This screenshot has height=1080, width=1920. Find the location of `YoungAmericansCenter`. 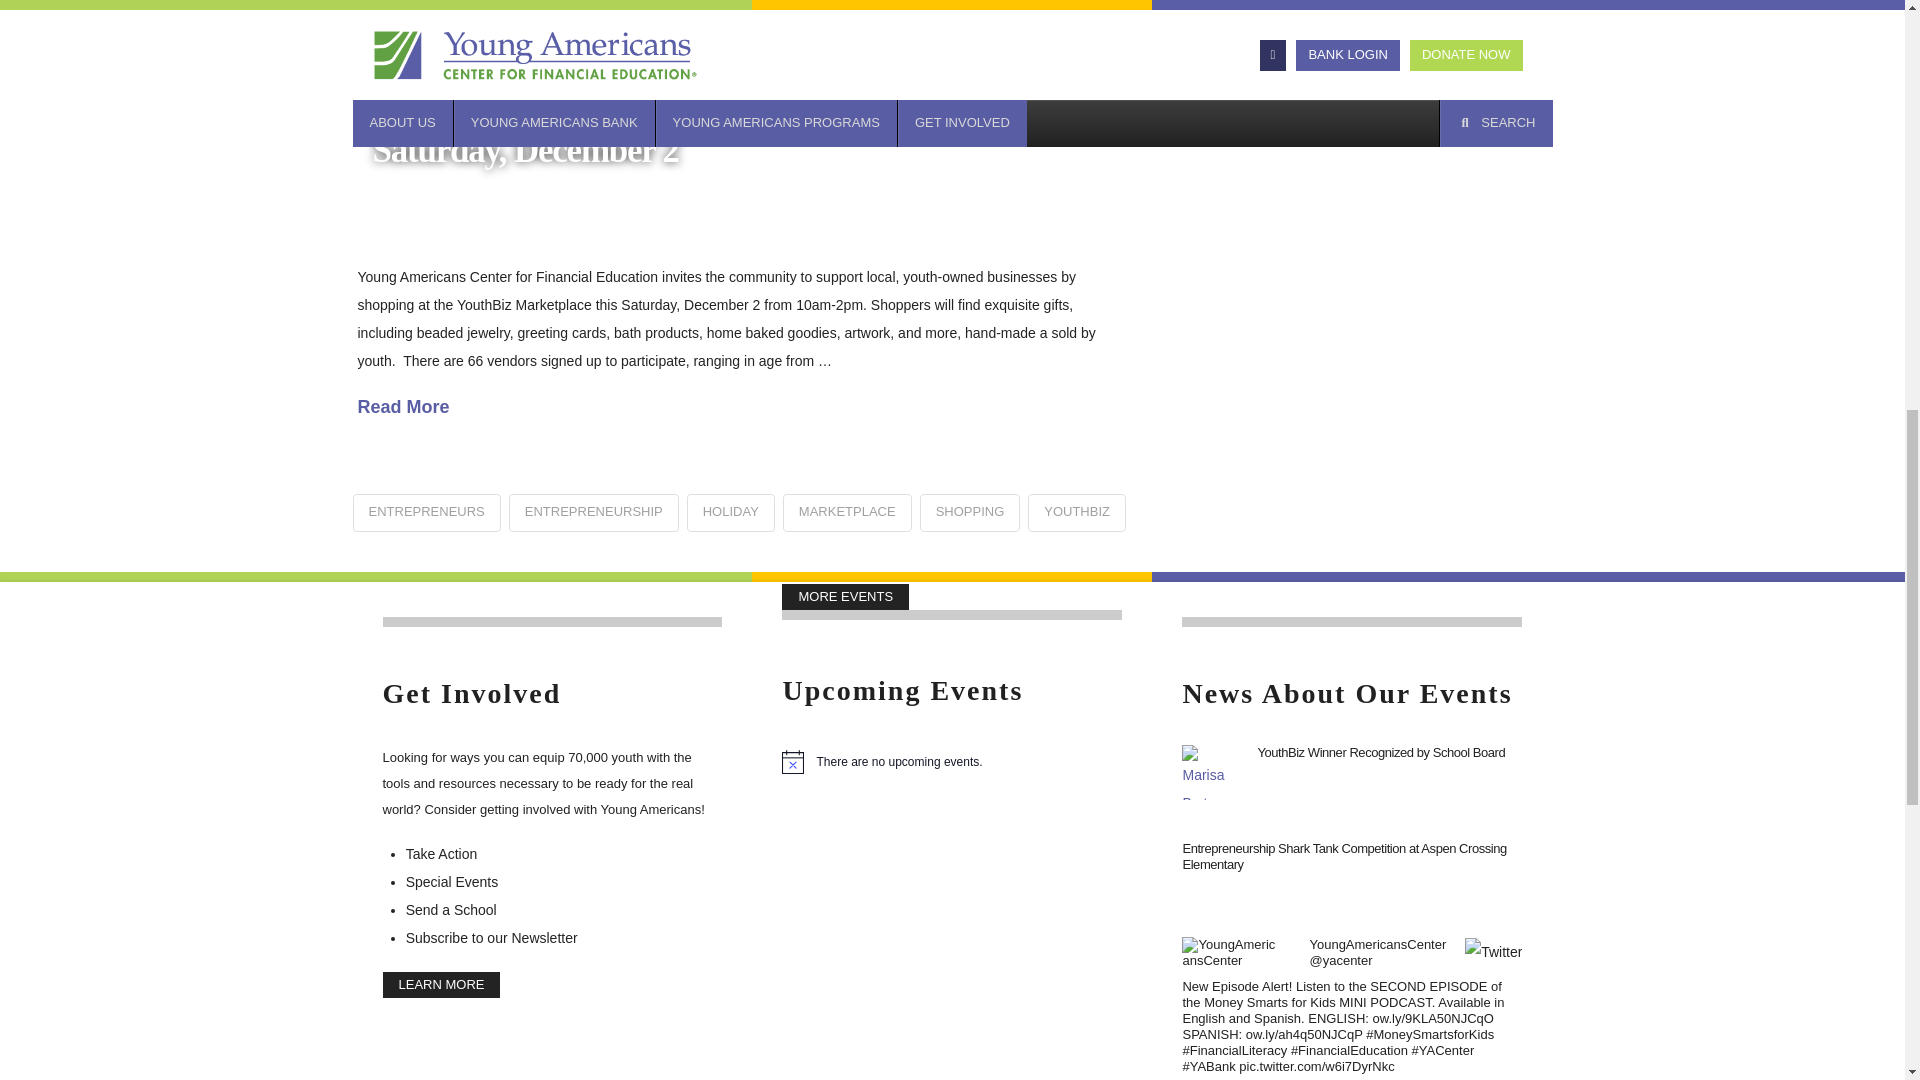

YoungAmericansCenter is located at coordinates (1242, 951).